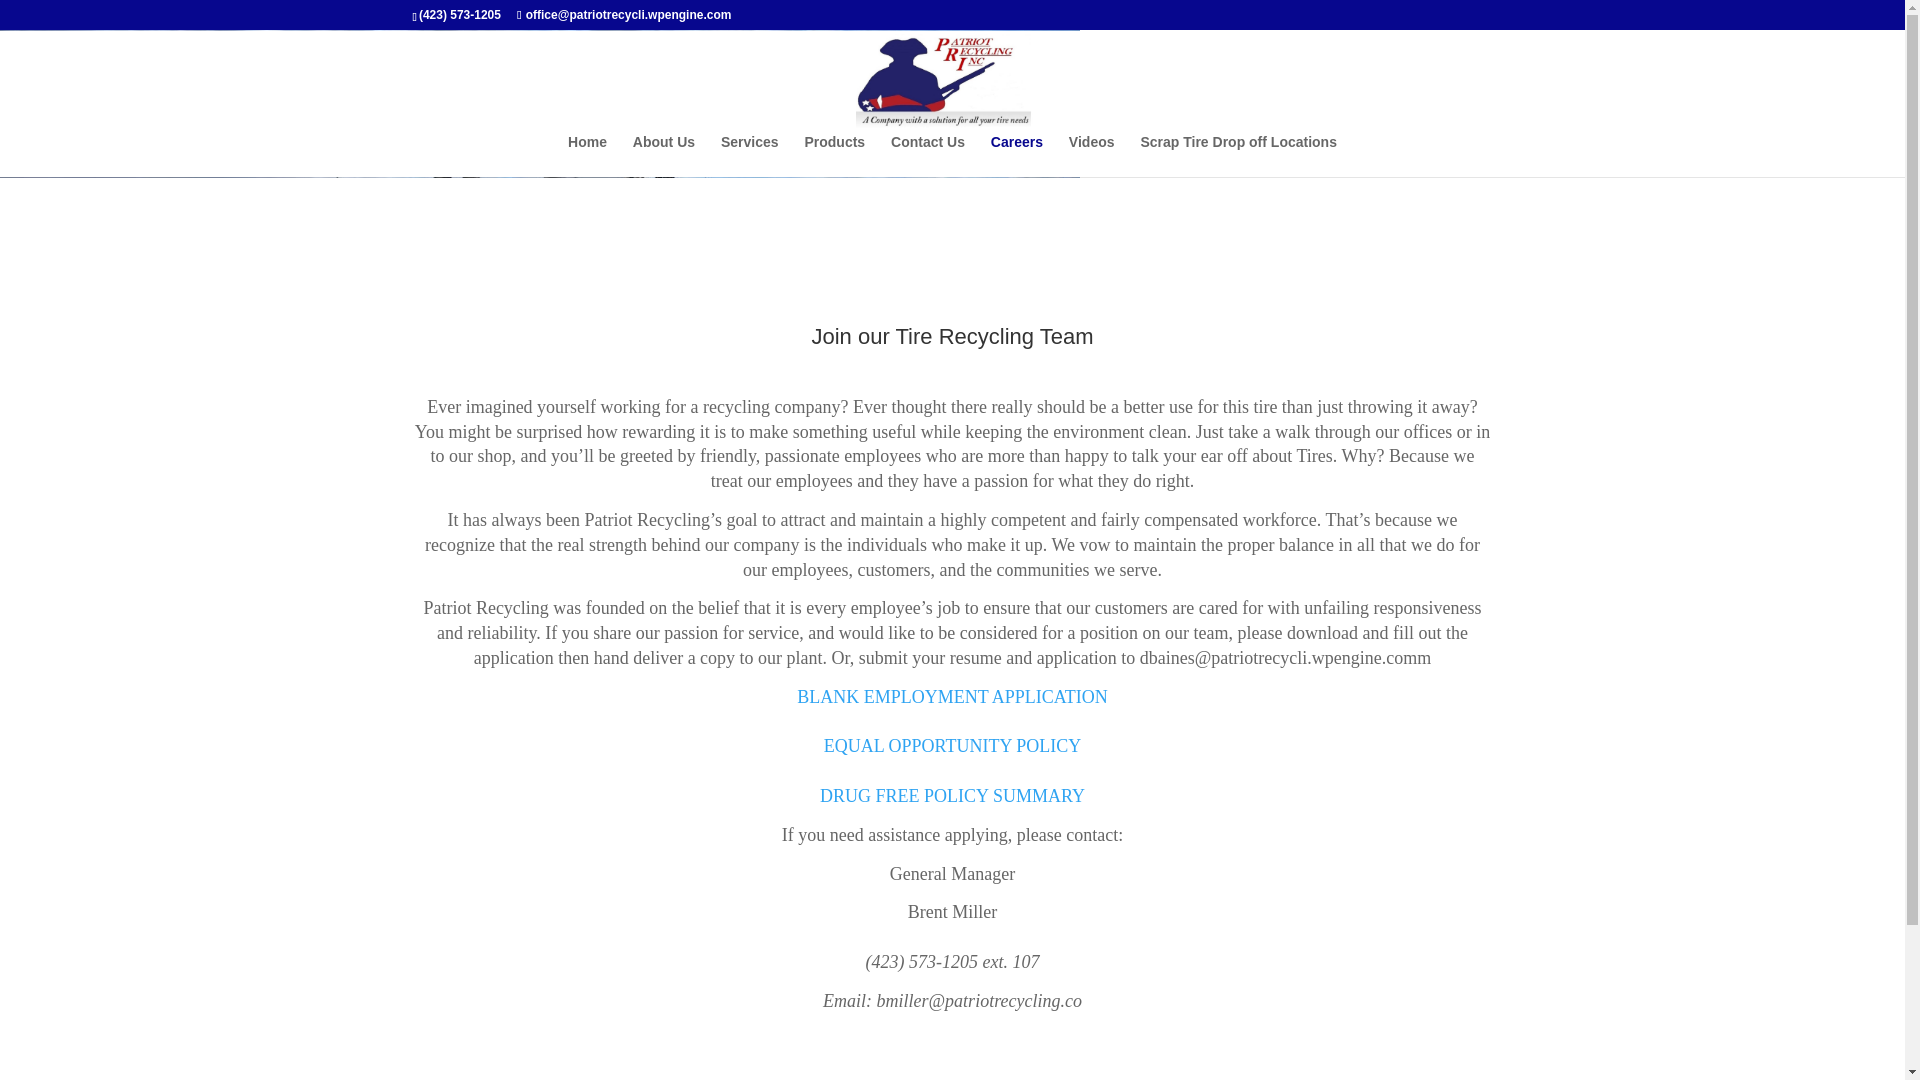  What do you see at coordinates (928, 156) in the screenshot?
I see `Contact Us` at bounding box center [928, 156].